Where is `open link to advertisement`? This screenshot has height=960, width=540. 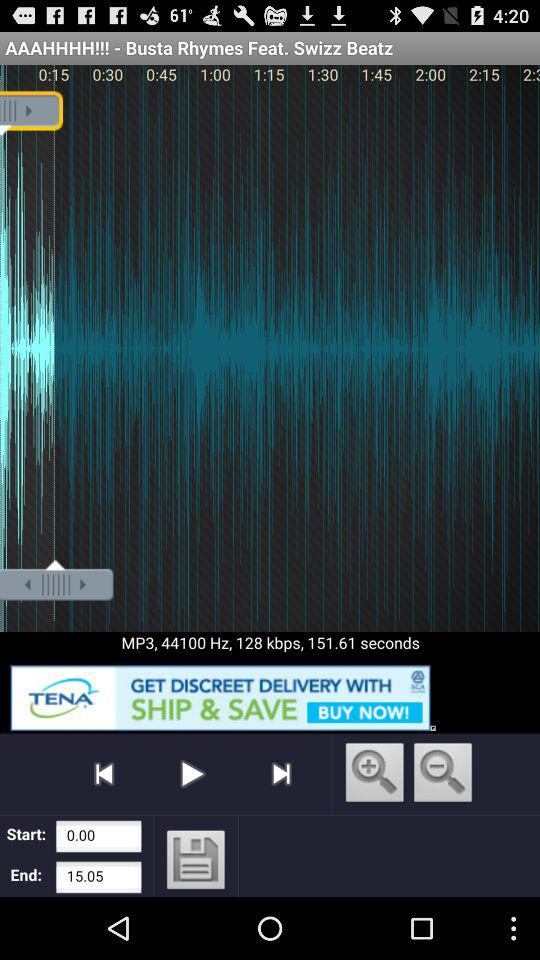 open link to advertisement is located at coordinates (270, 694).